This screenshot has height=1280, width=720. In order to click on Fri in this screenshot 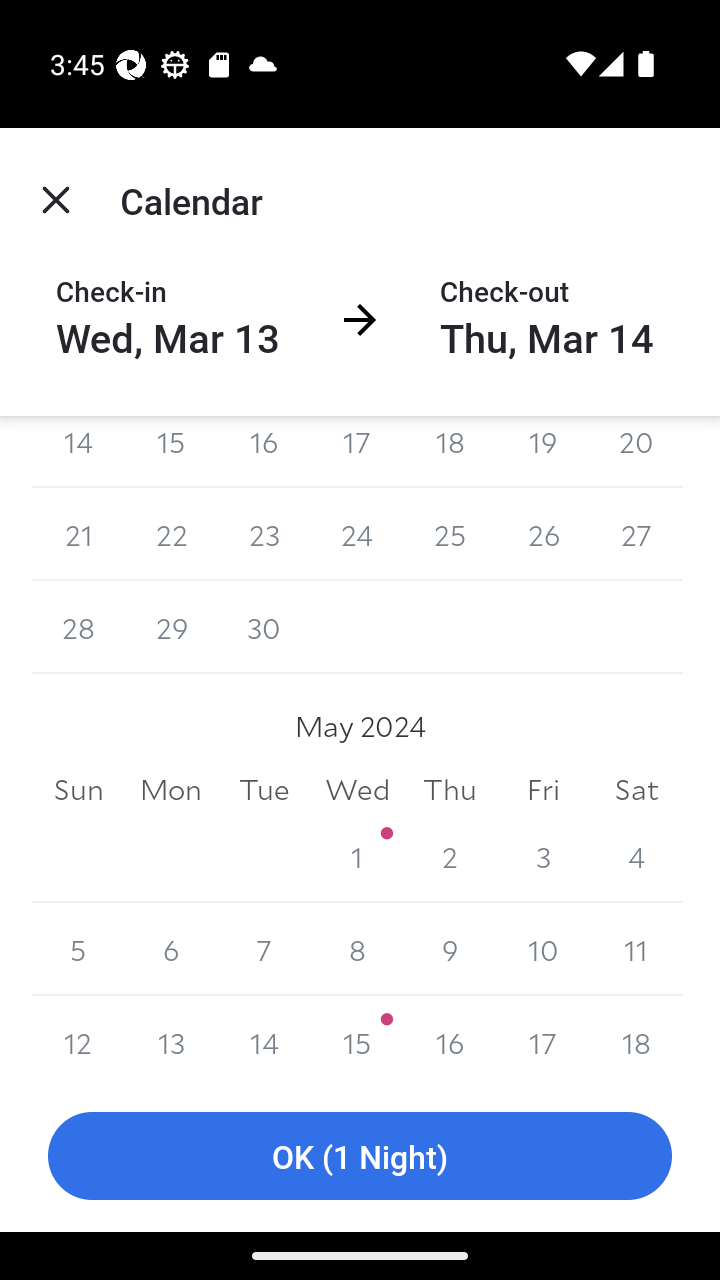, I will do `click(542, 790)`.